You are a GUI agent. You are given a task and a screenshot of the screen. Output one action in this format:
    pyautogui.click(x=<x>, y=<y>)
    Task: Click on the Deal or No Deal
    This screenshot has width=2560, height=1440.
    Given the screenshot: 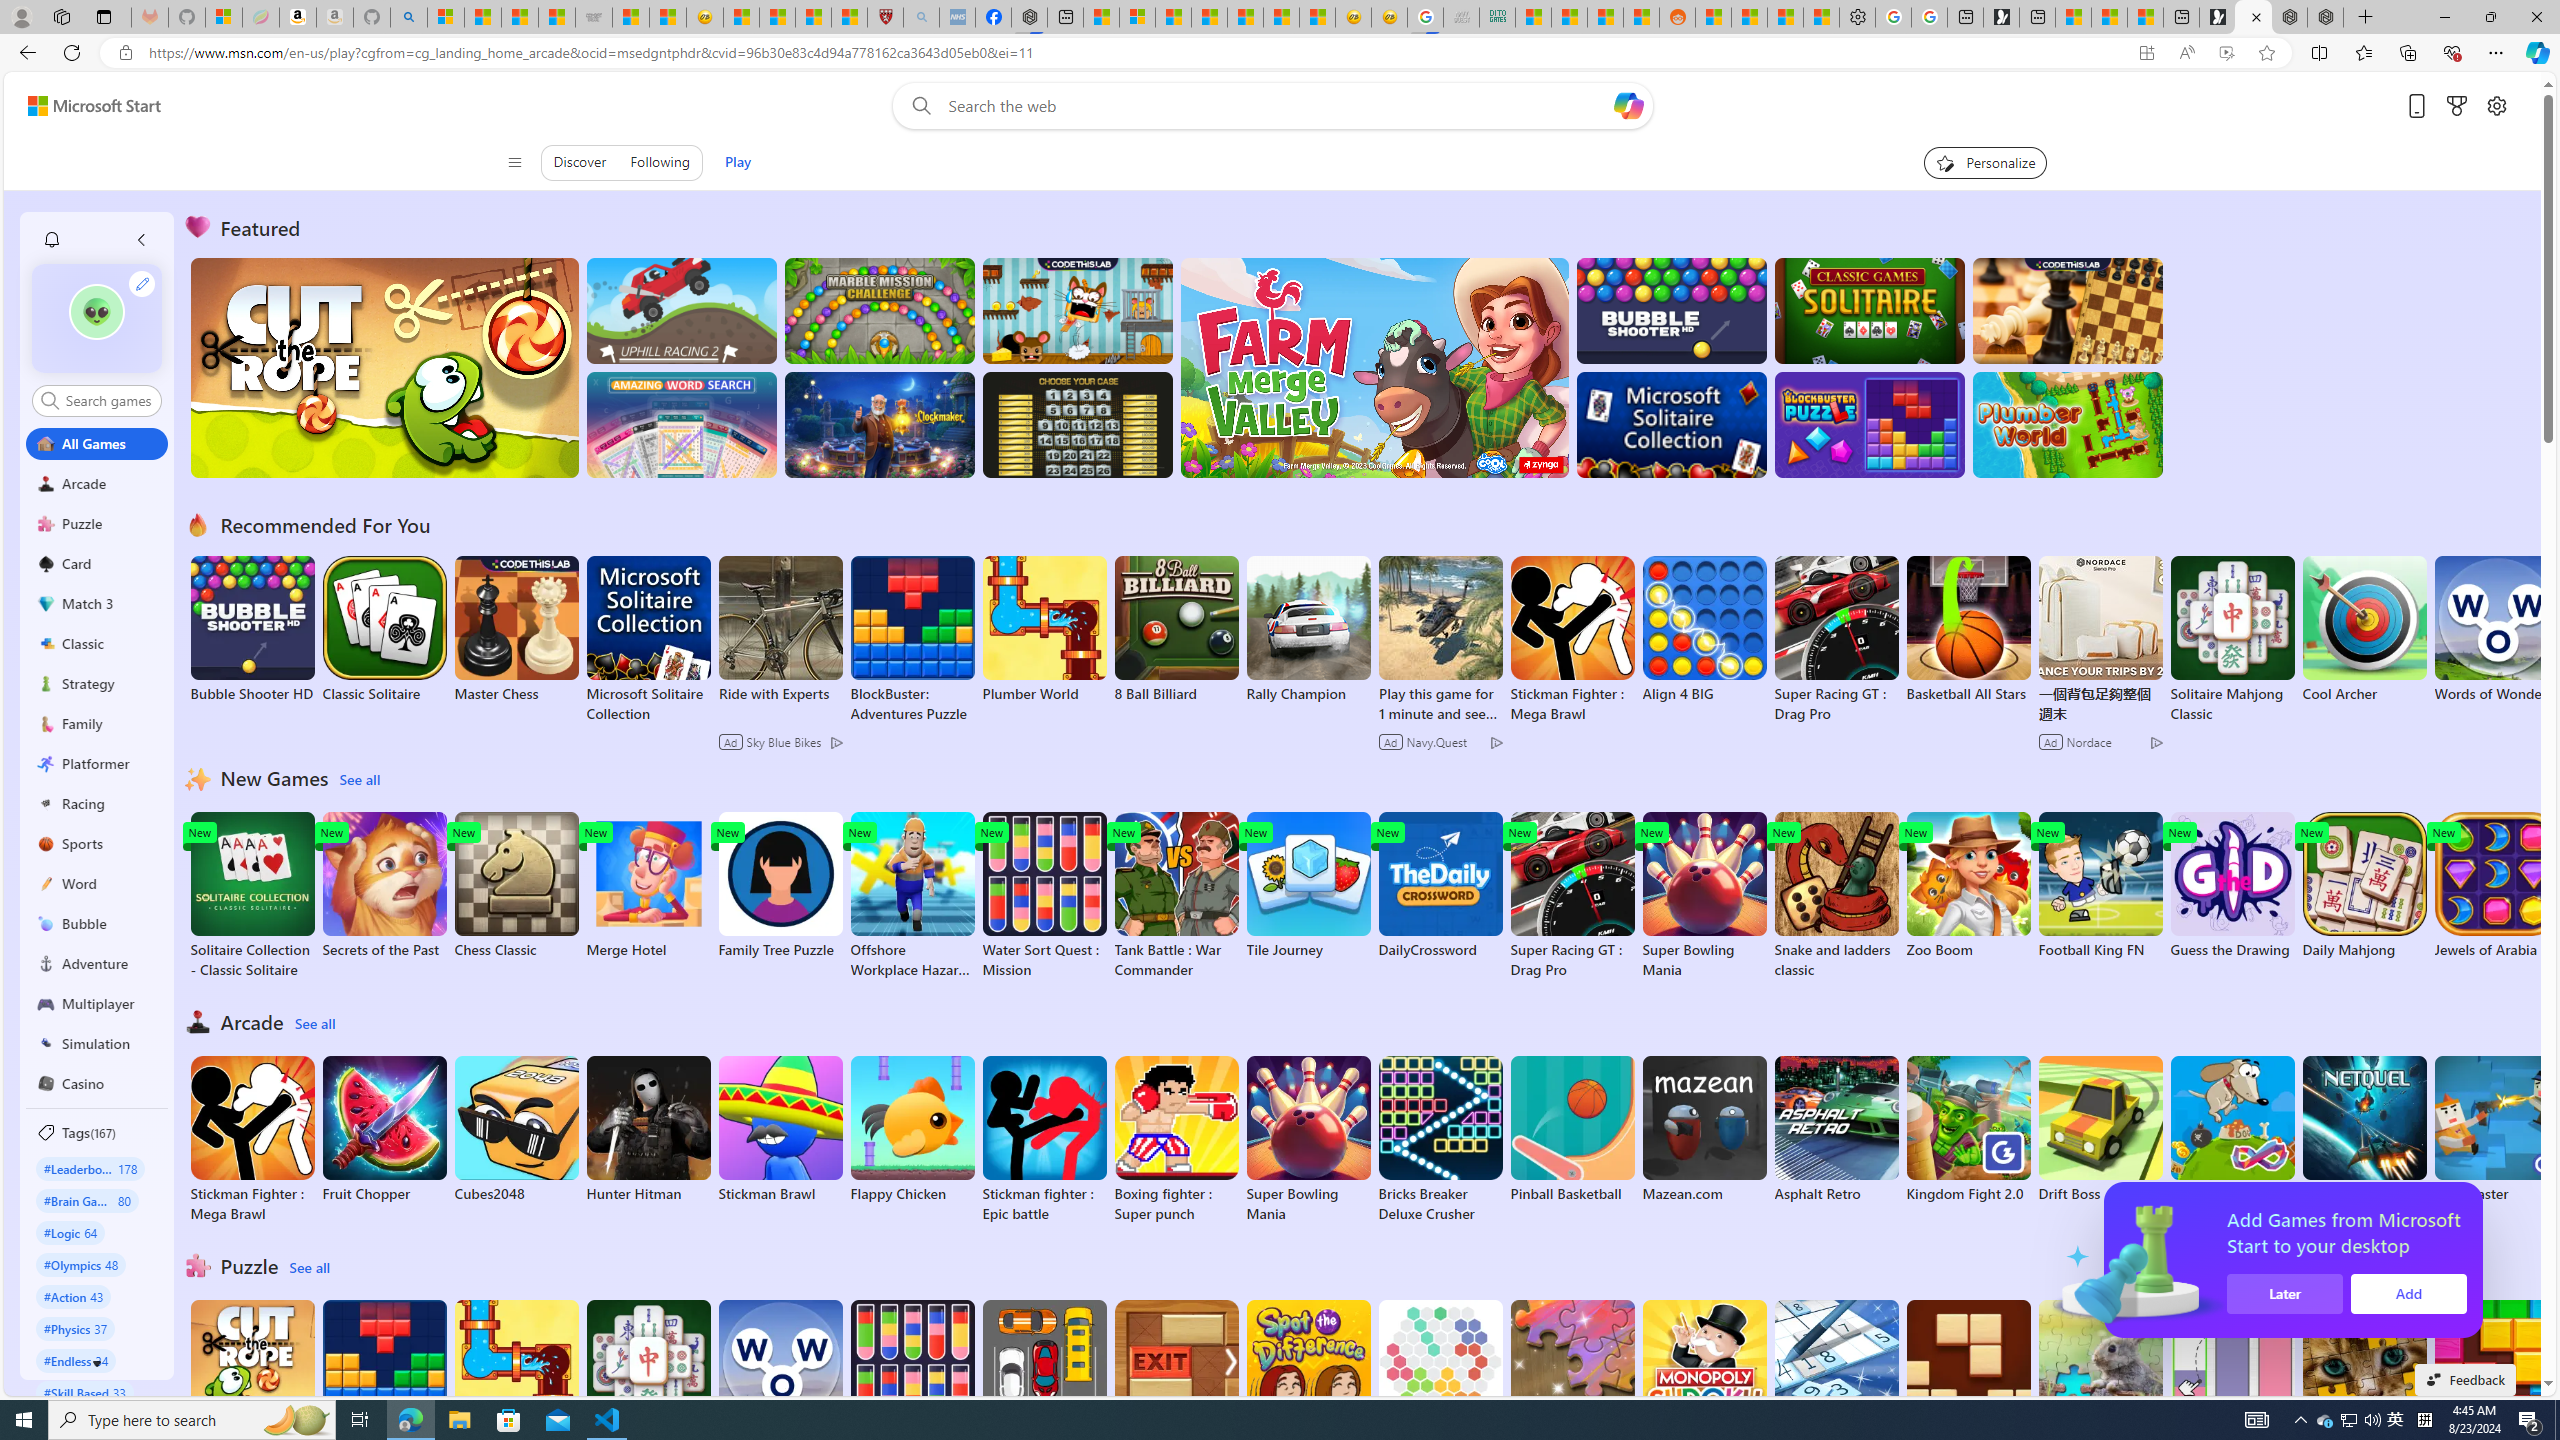 What is the action you would take?
    pyautogui.click(x=1078, y=424)
    